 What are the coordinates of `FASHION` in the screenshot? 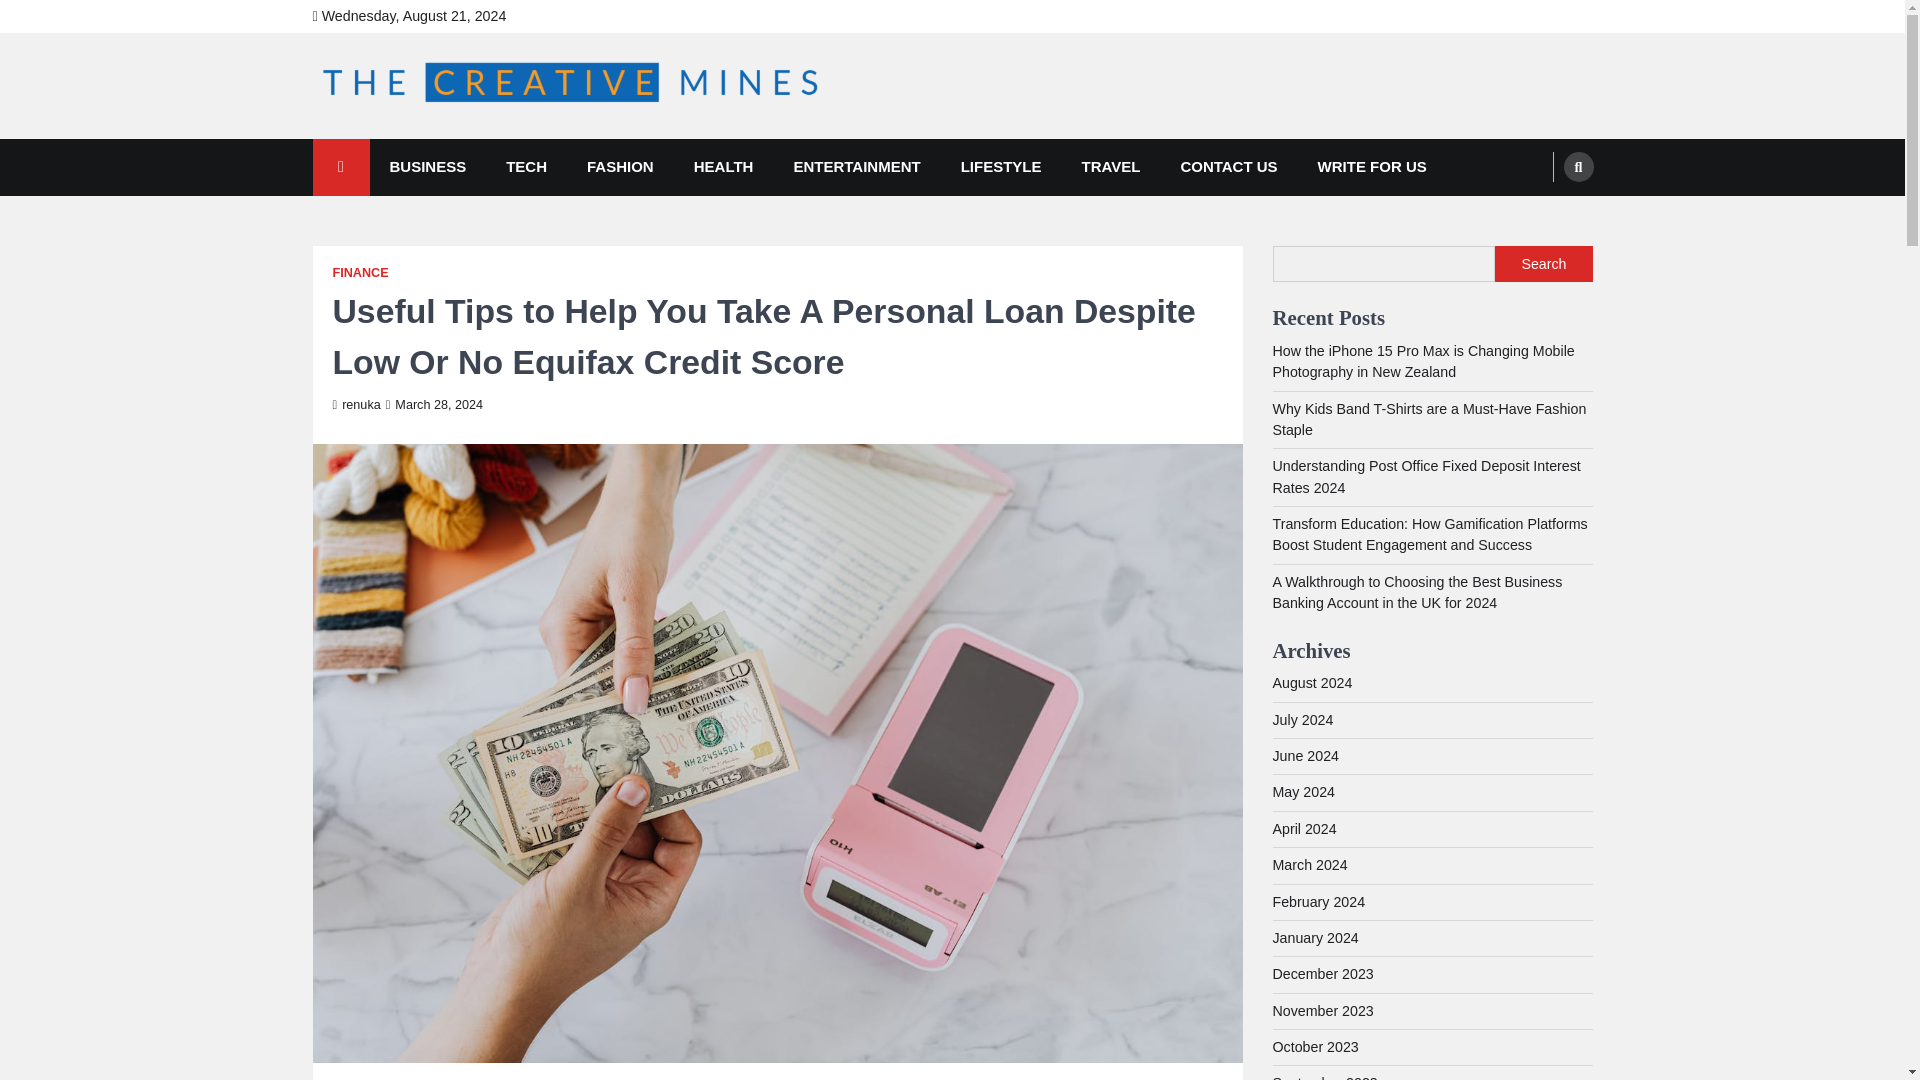 It's located at (620, 167).